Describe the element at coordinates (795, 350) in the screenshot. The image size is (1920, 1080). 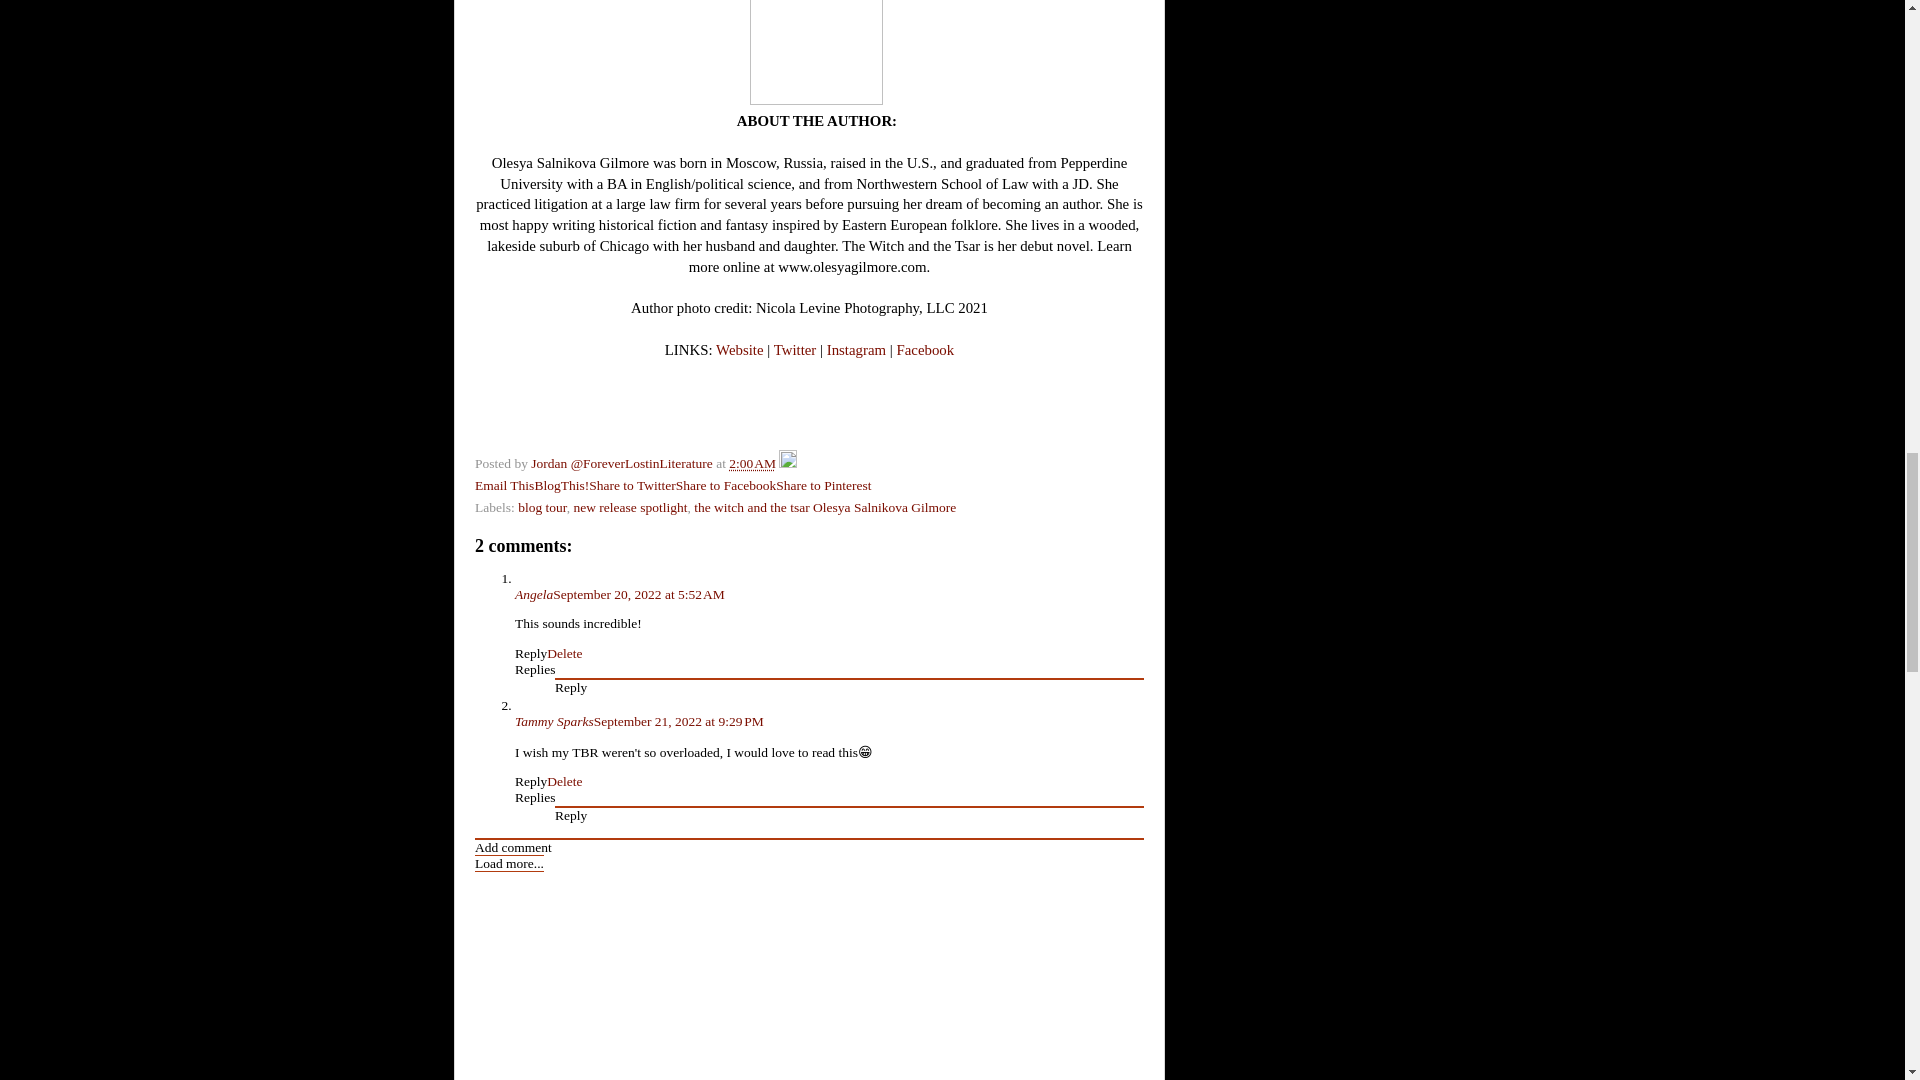
I see `Twitter` at that location.